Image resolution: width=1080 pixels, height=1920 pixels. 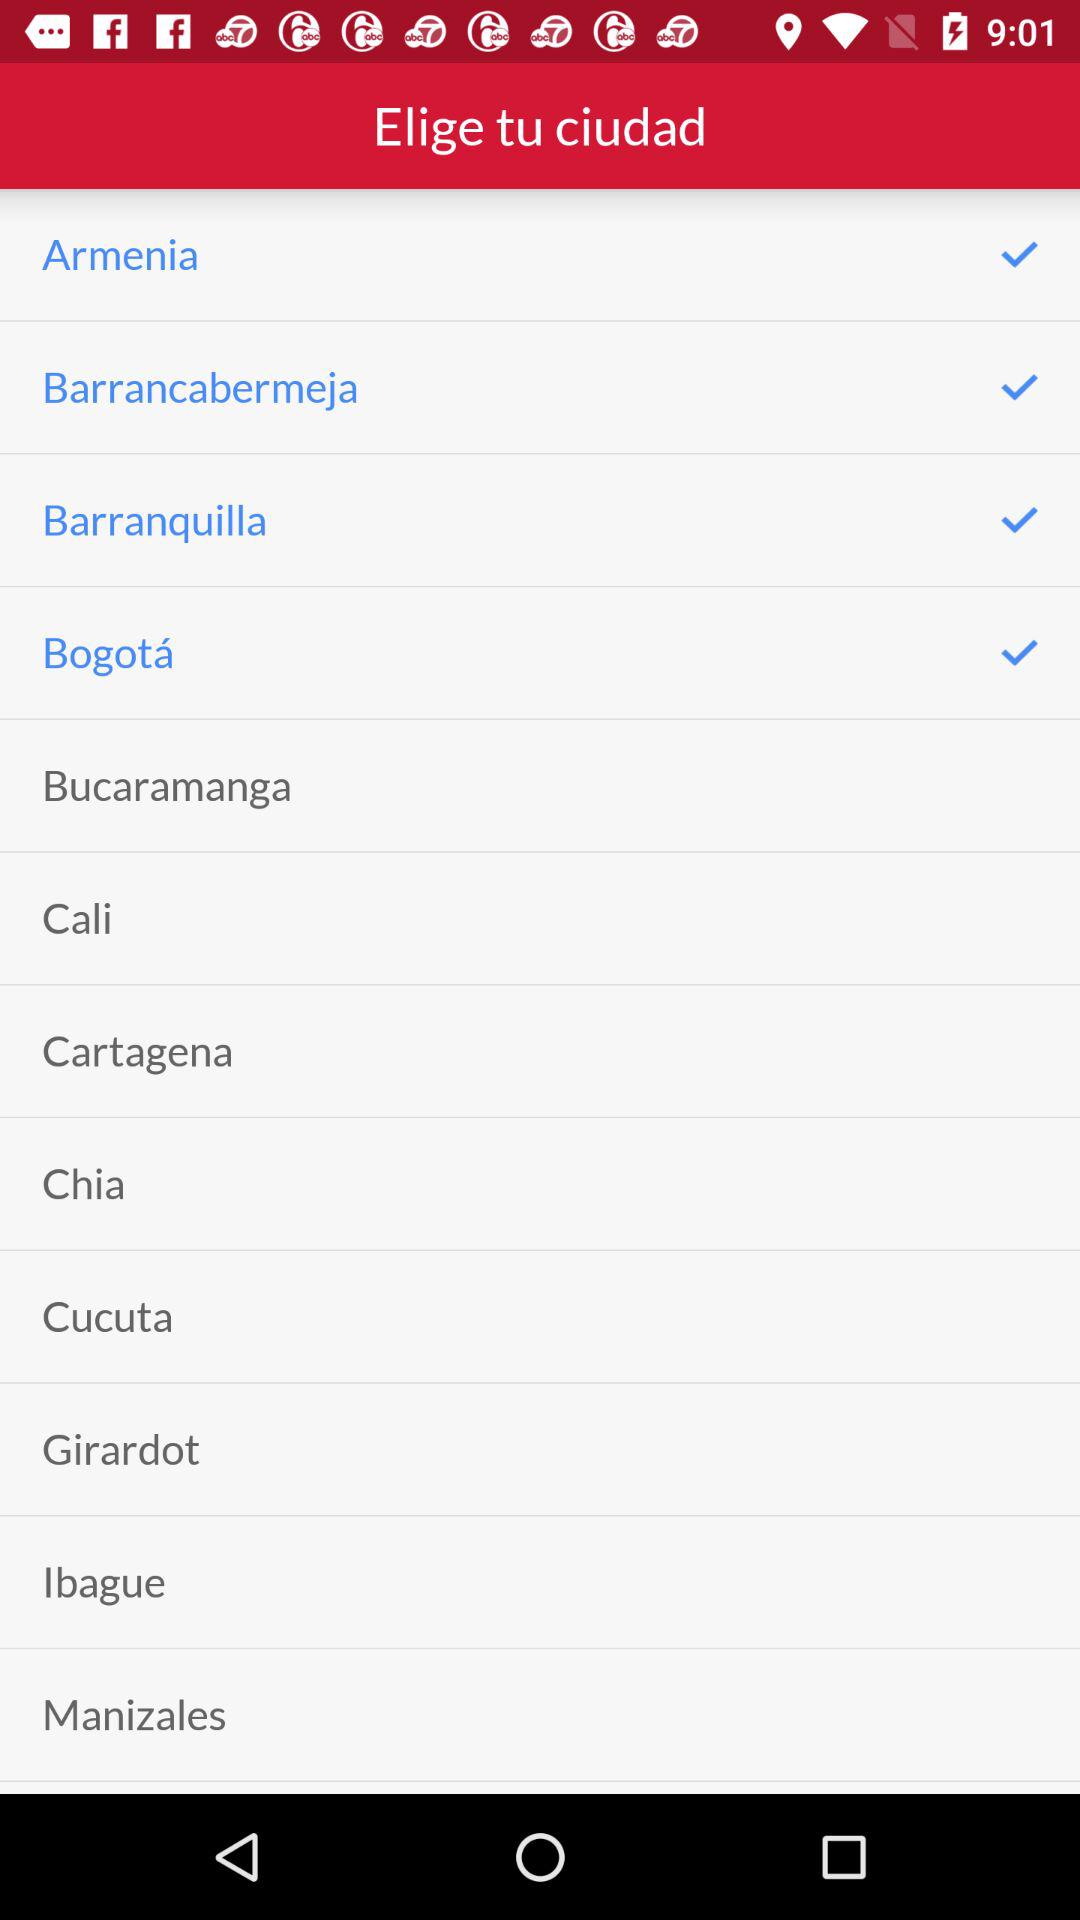 What do you see at coordinates (138, 1050) in the screenshot?
I see `launch the item above chia icon` at bounding box center [138, 1050].